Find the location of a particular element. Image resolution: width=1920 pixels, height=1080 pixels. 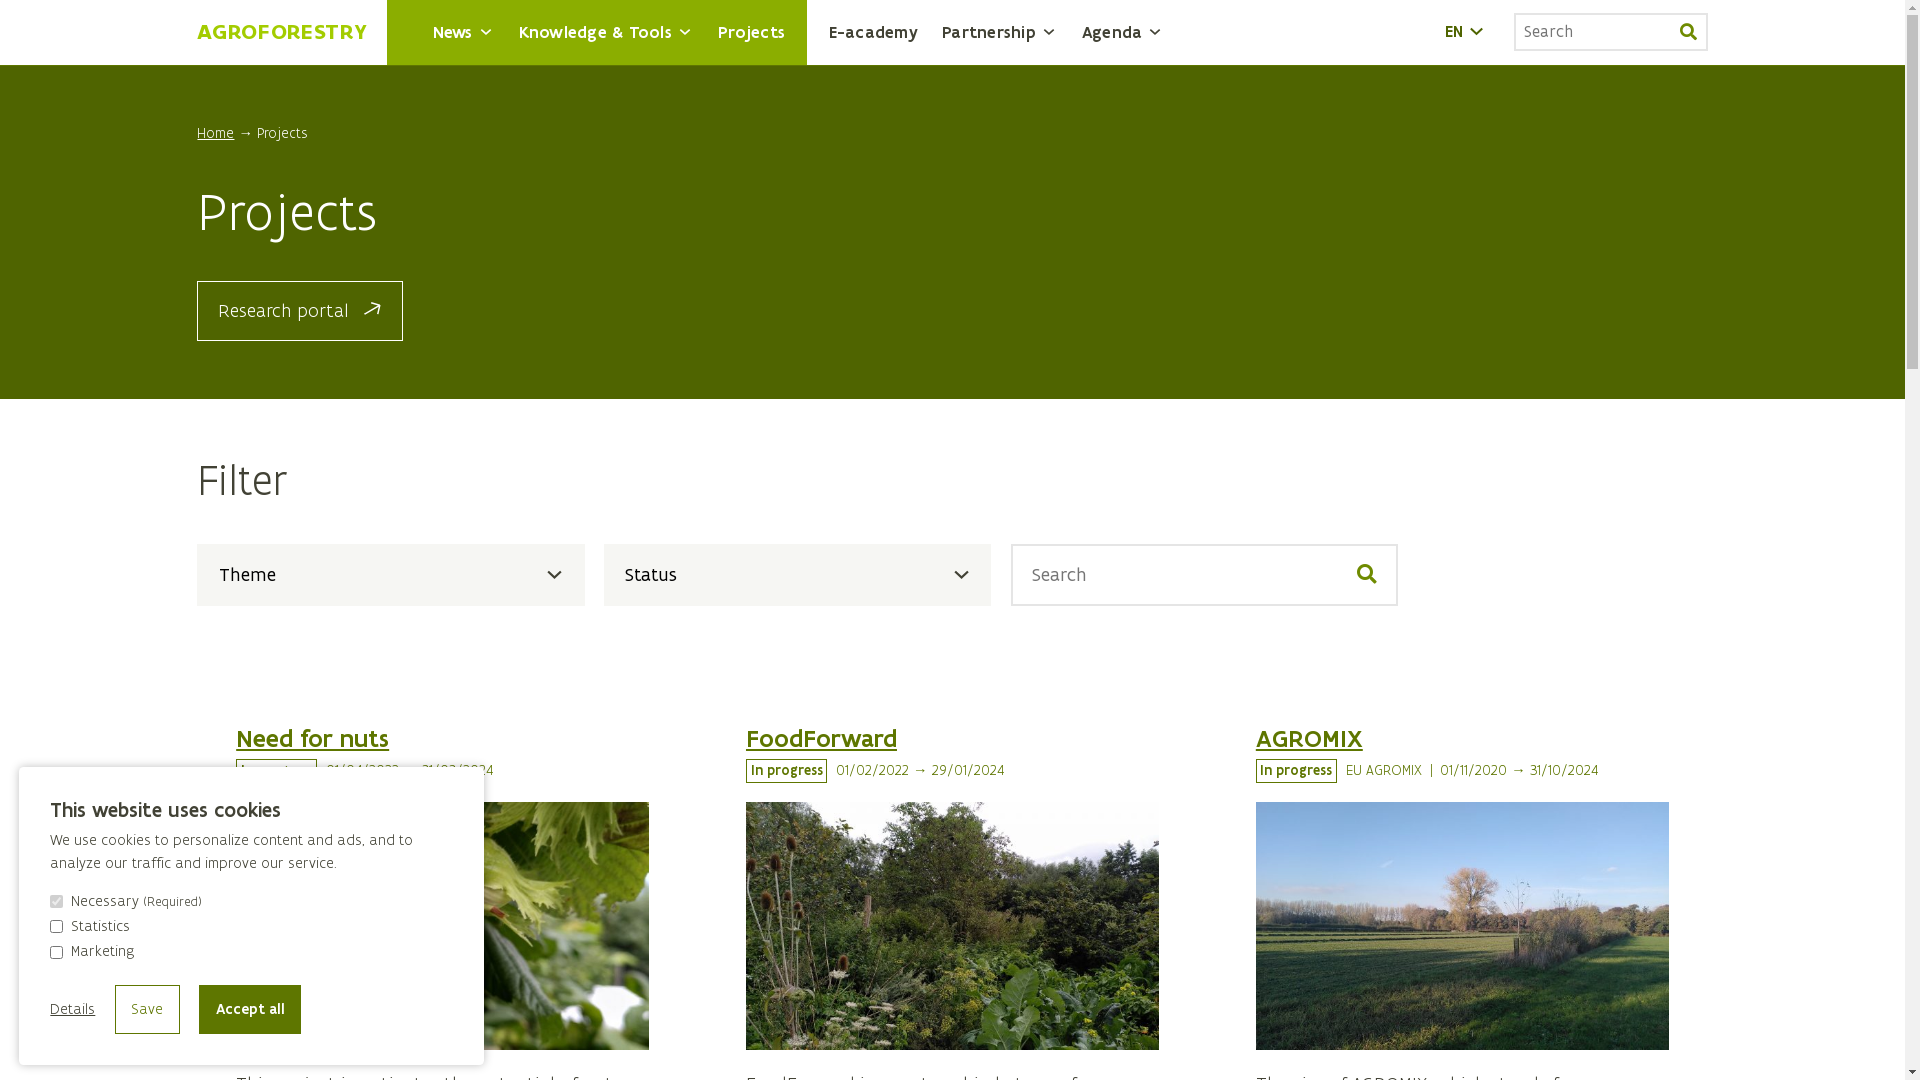

FoodForward is located at coordinates (822, 738).